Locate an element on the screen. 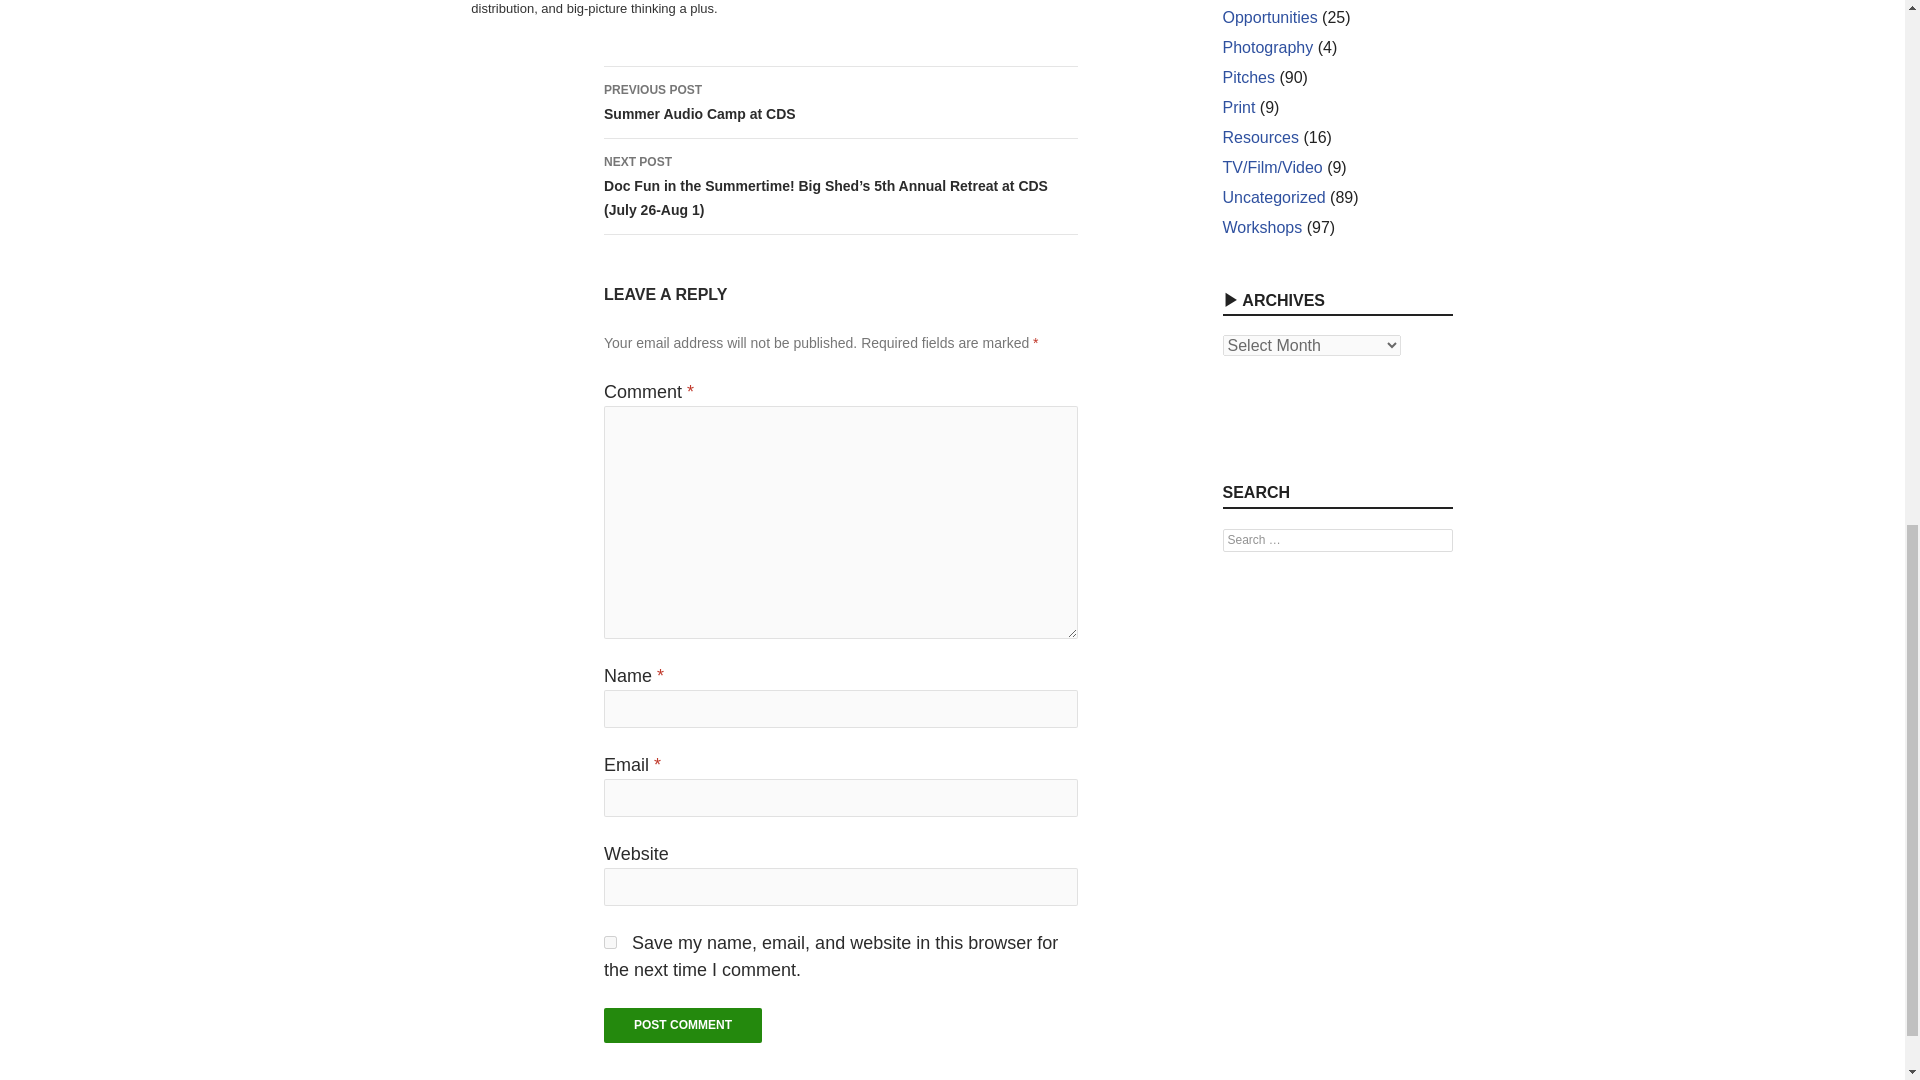 This screenshot has height=1080, width=1920. Post Comment is located at coordinates (683, 1025).